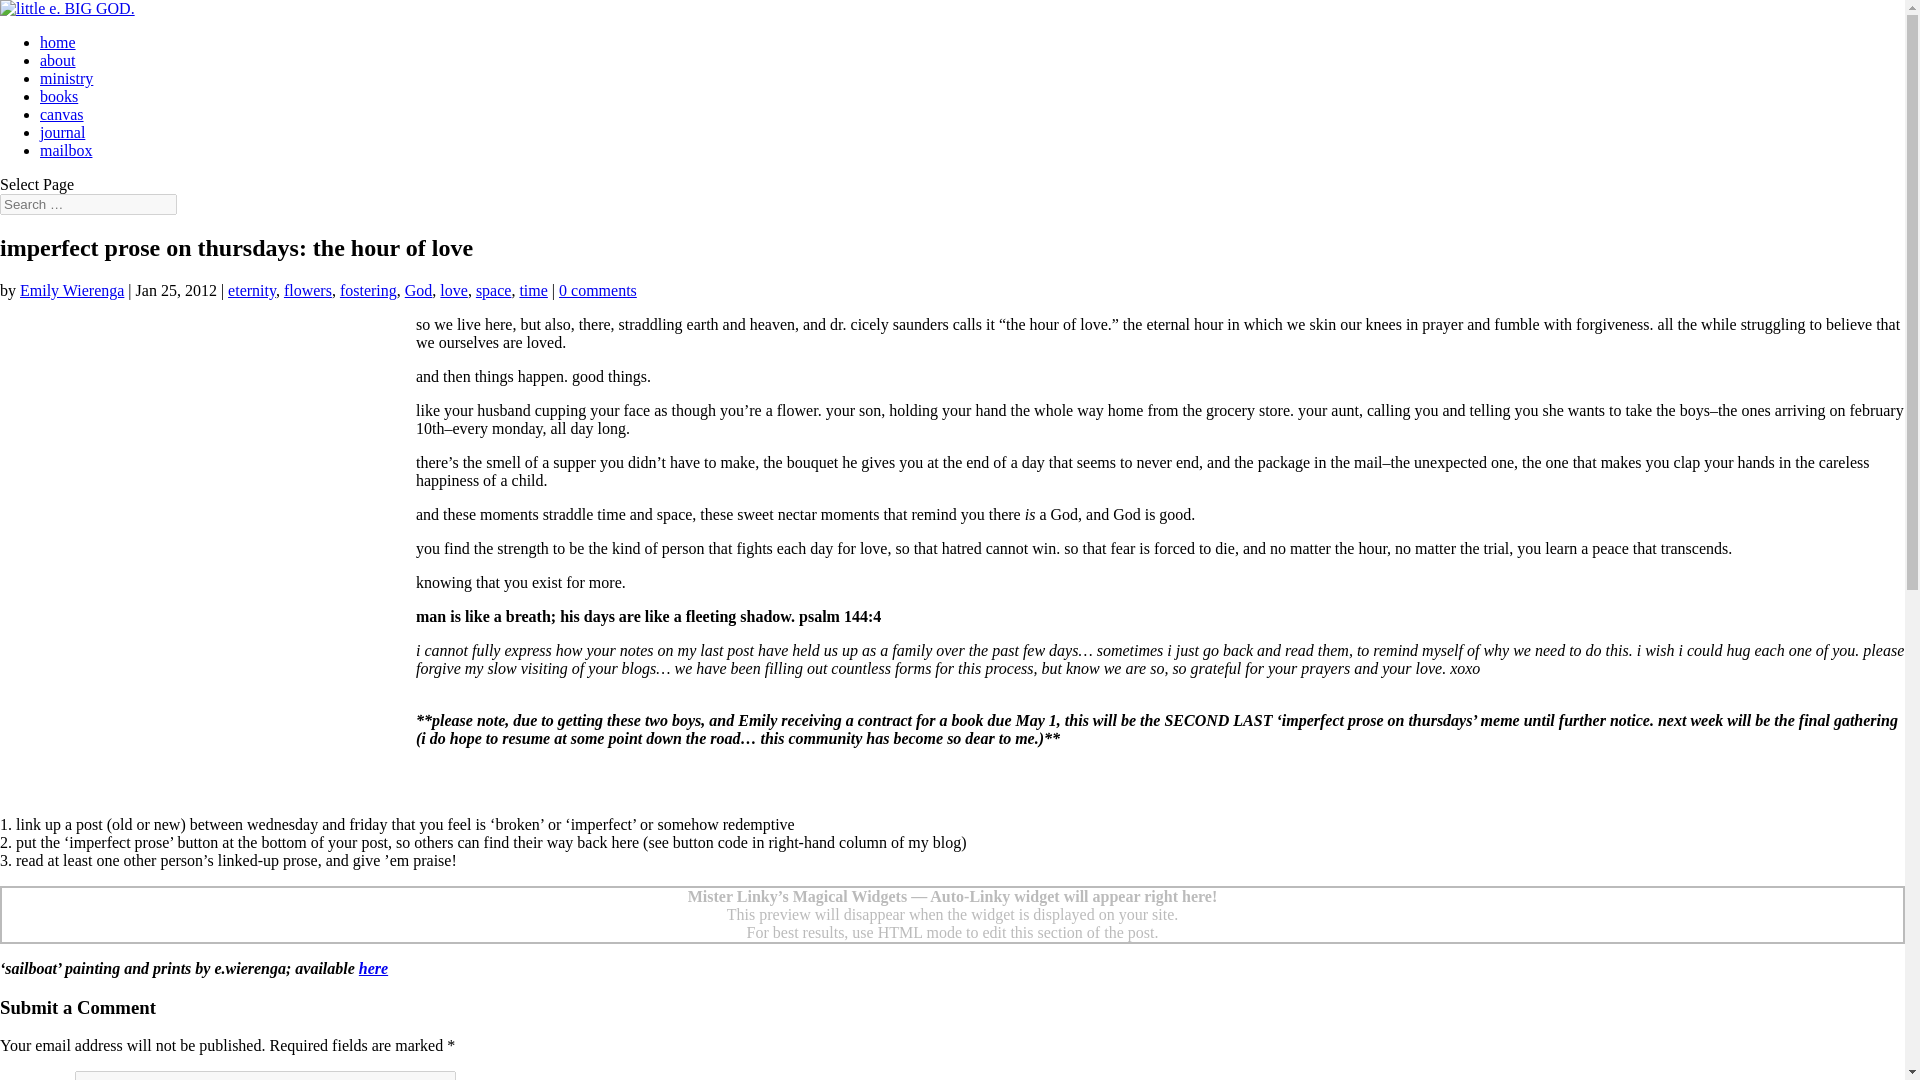 This screenshot has width=1920, height=1080. What do you see at coordinates (88, 204) in the screenshot?
I see `Search for:` at bounding box center [88, 204].